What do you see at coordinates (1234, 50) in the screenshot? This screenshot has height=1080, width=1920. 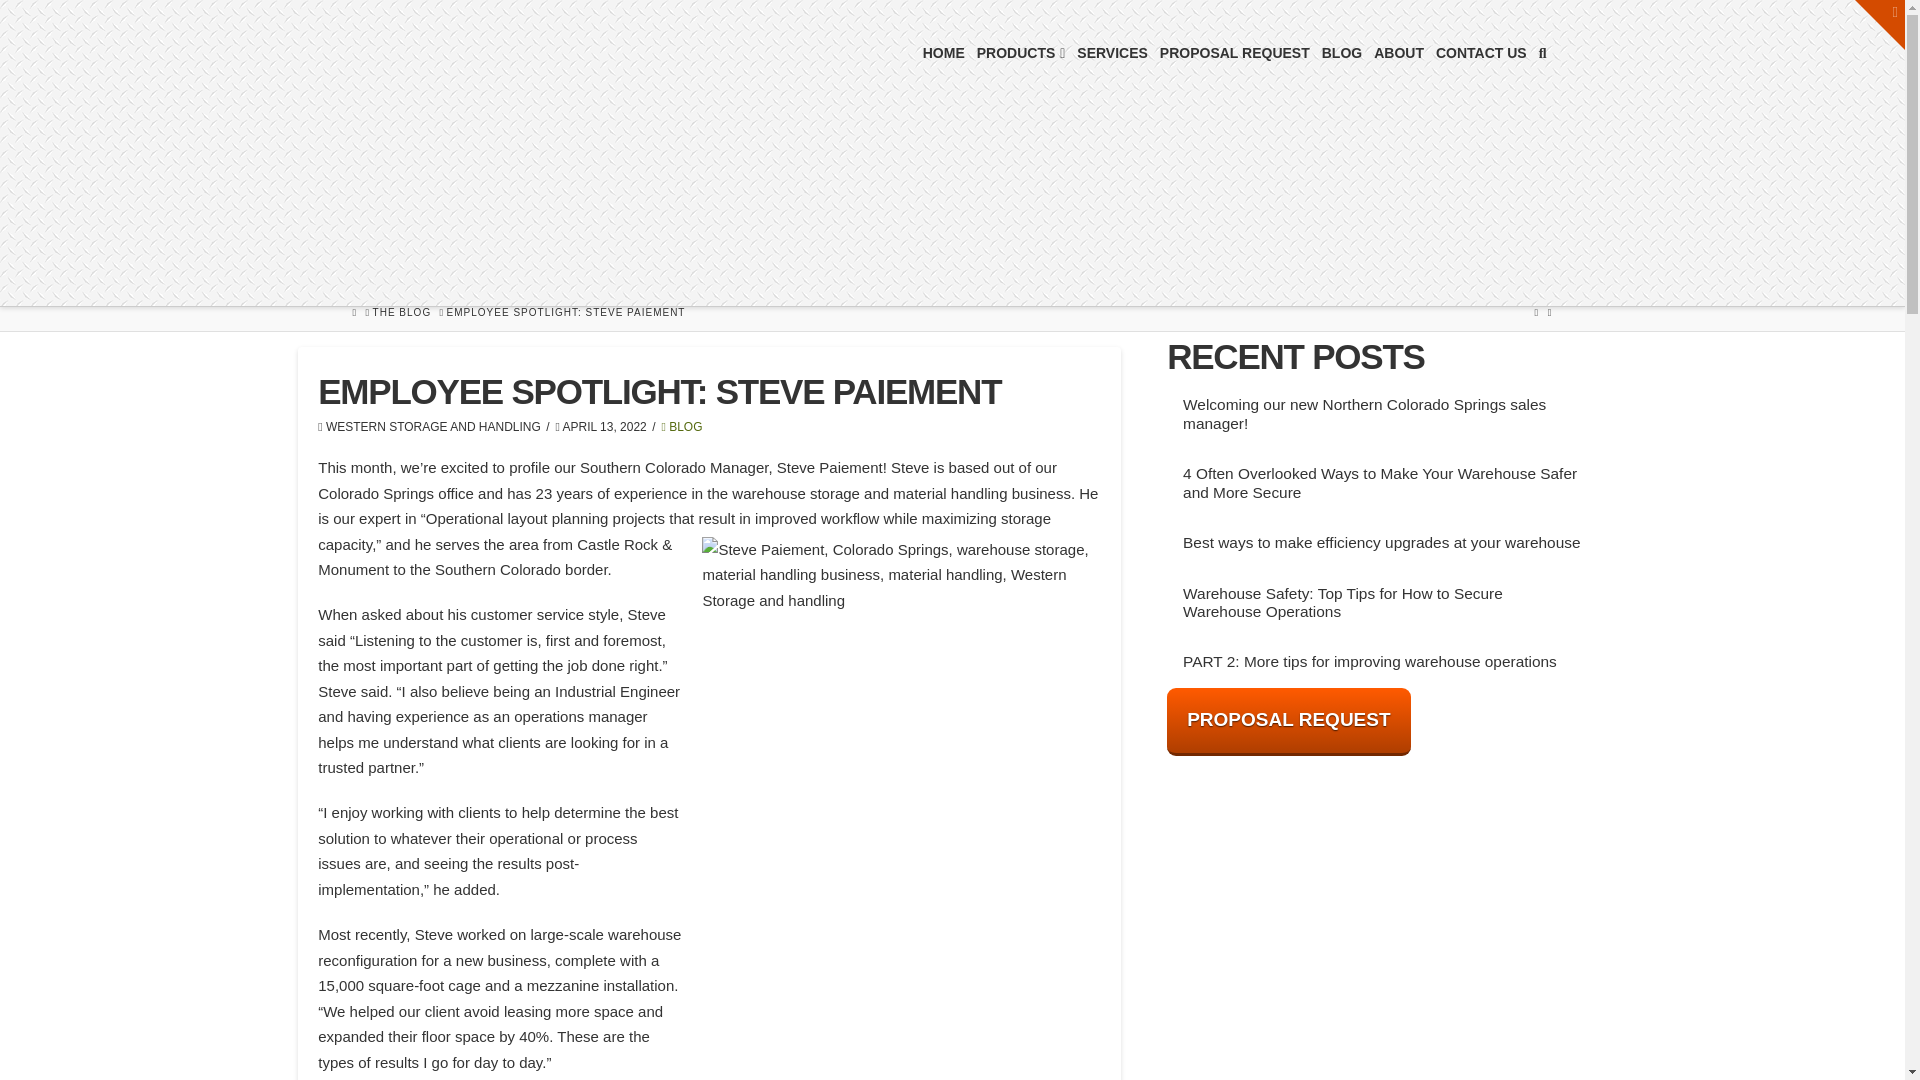 I see `PROPOSAL REQUEST` at bounding box center [1234, 50].